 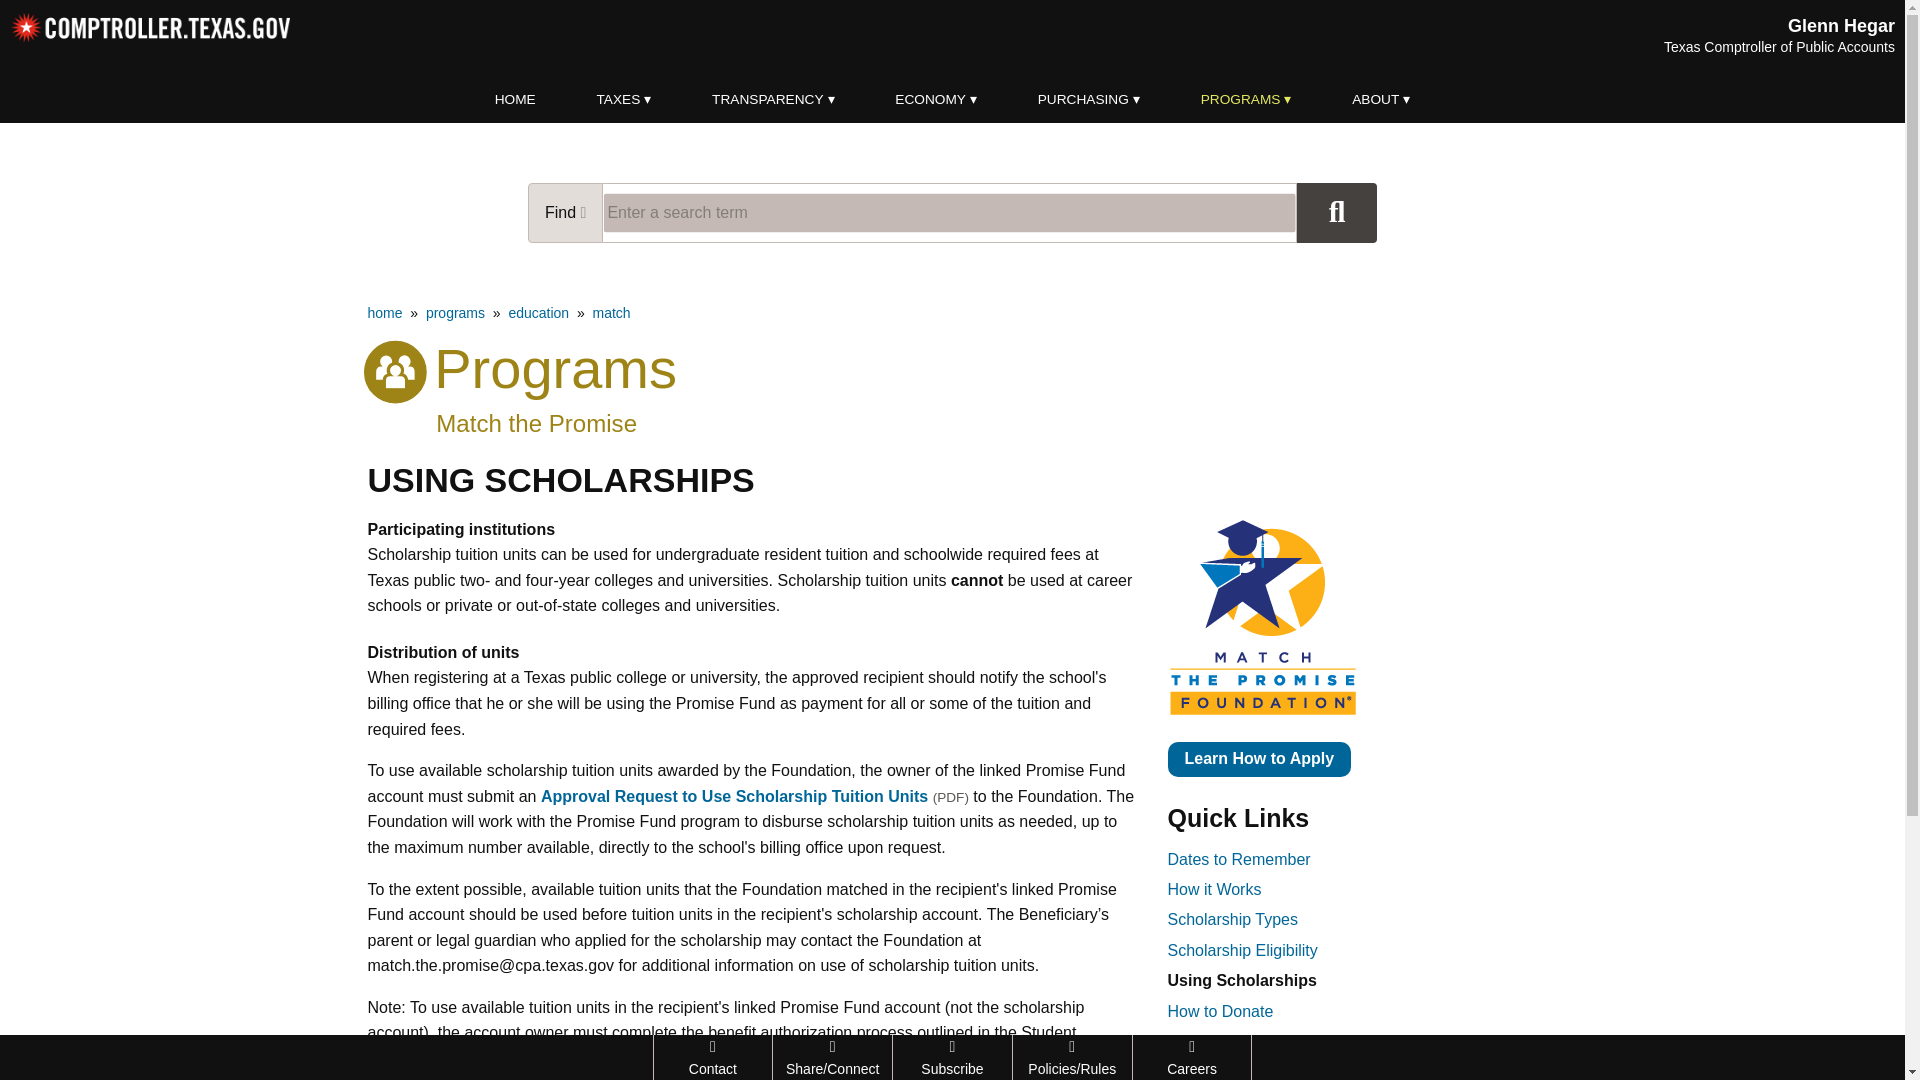 I want to click on TAXES, so click(x=624, y=100).